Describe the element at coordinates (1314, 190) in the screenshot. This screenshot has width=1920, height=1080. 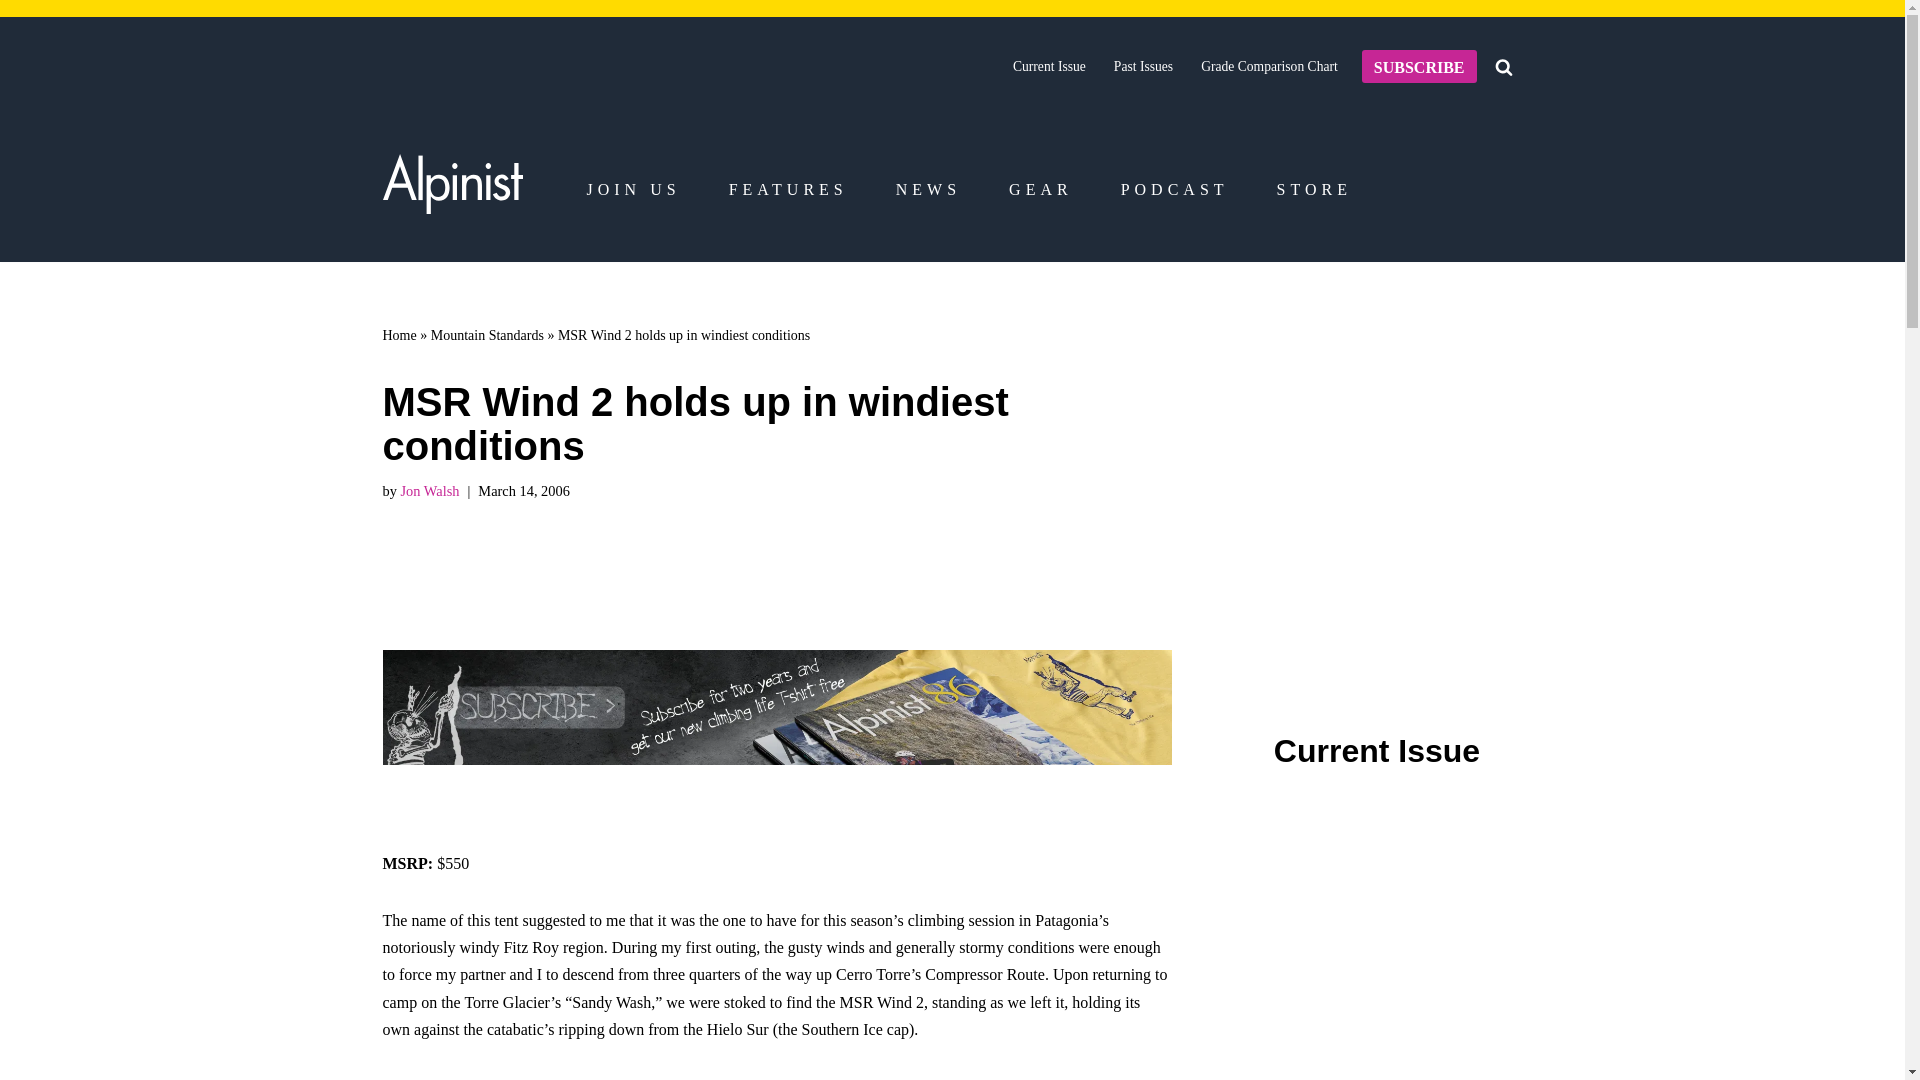
I see `STORE` at that location.